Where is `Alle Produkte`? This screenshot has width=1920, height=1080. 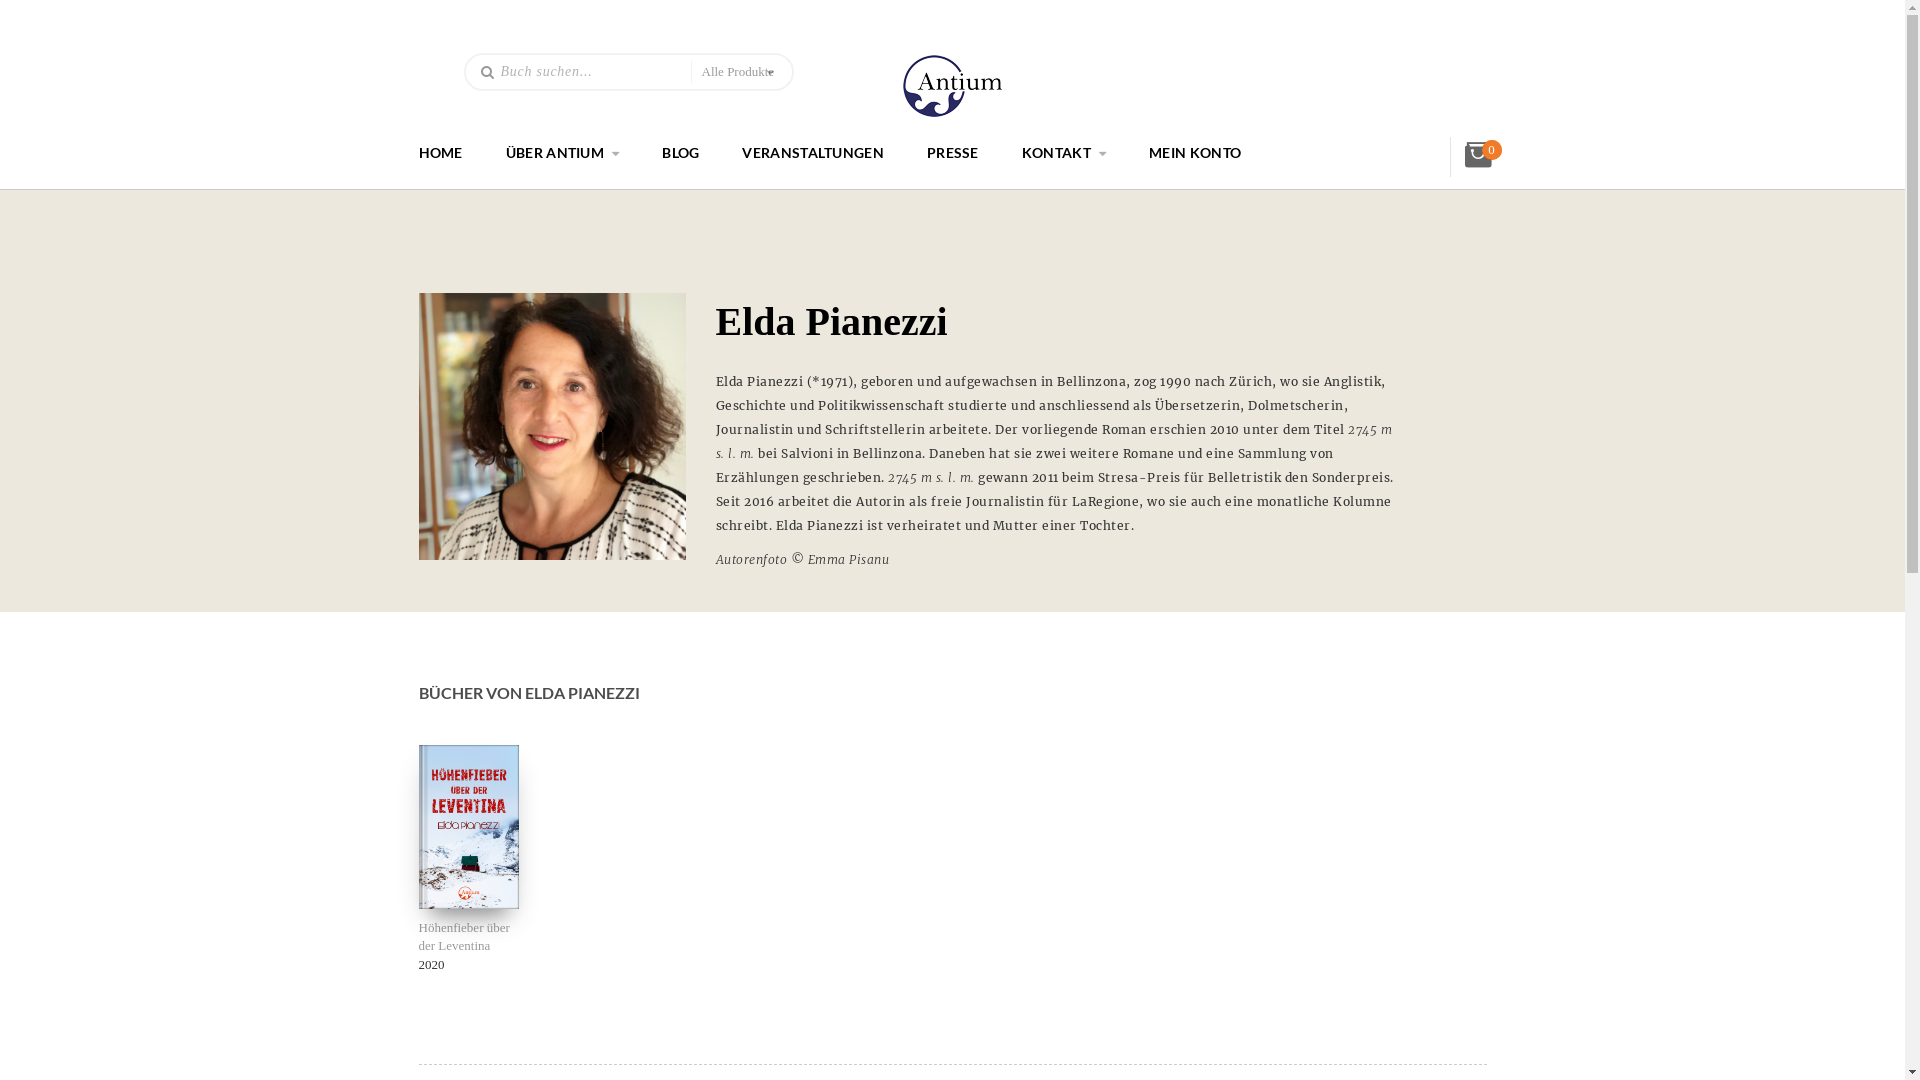
Alle Produkte is located at coordinates (737, 72).